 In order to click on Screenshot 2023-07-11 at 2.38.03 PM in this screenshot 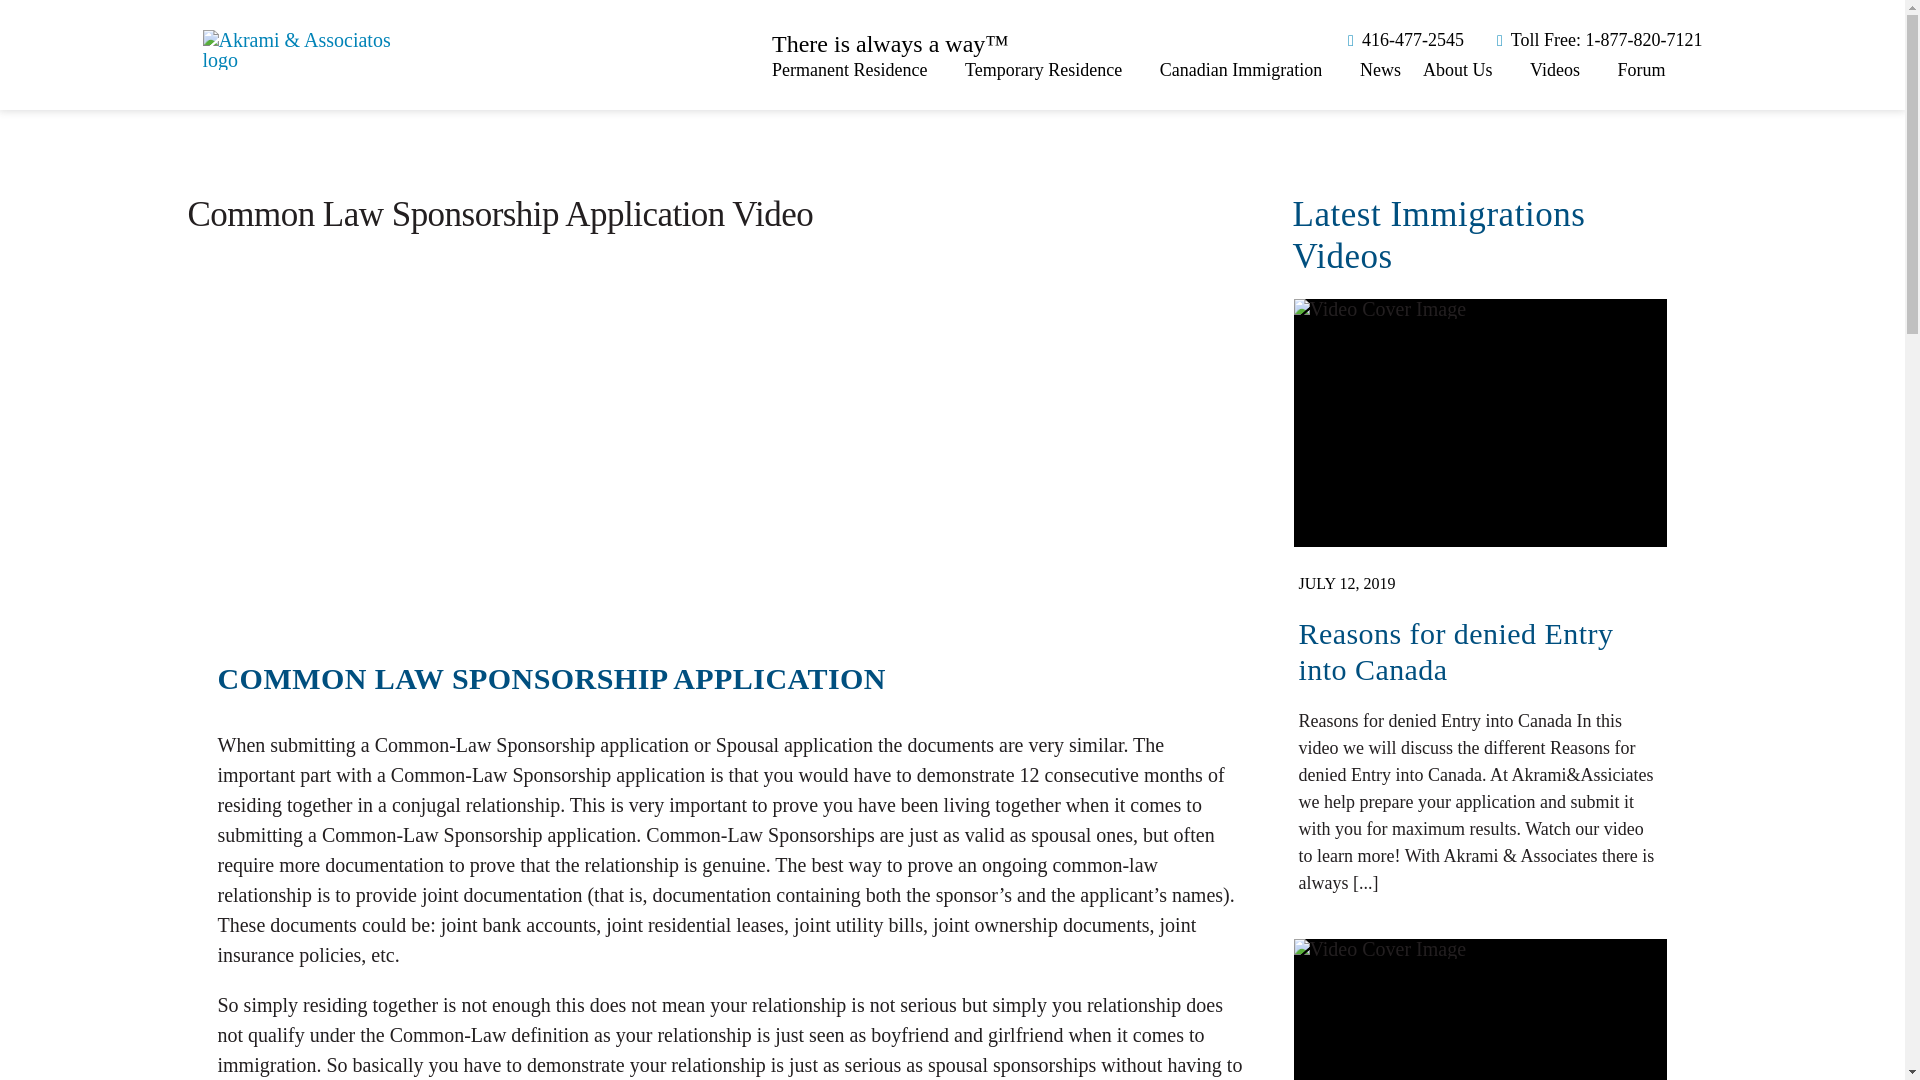, I will do `click(1380, 308)`.